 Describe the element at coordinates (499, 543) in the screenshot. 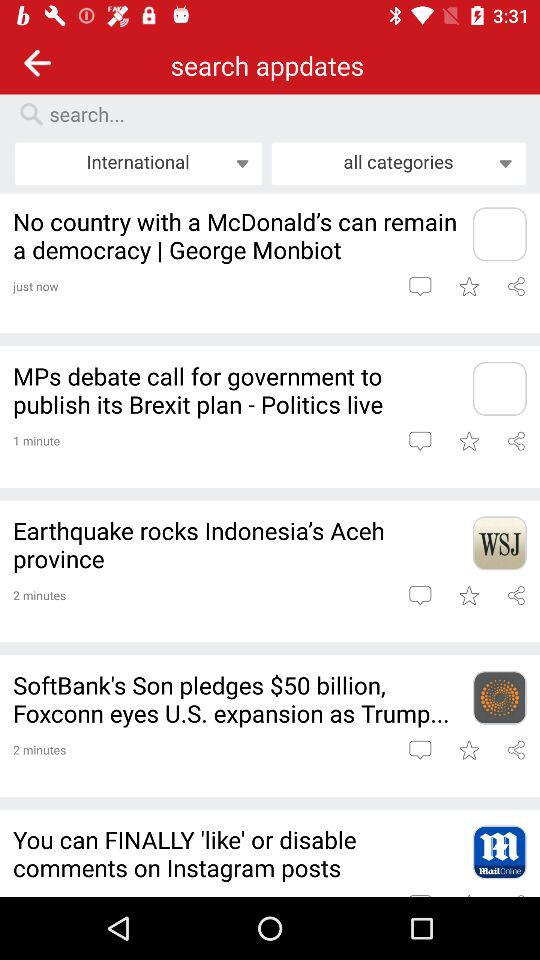

I see `expand the article` at that location.